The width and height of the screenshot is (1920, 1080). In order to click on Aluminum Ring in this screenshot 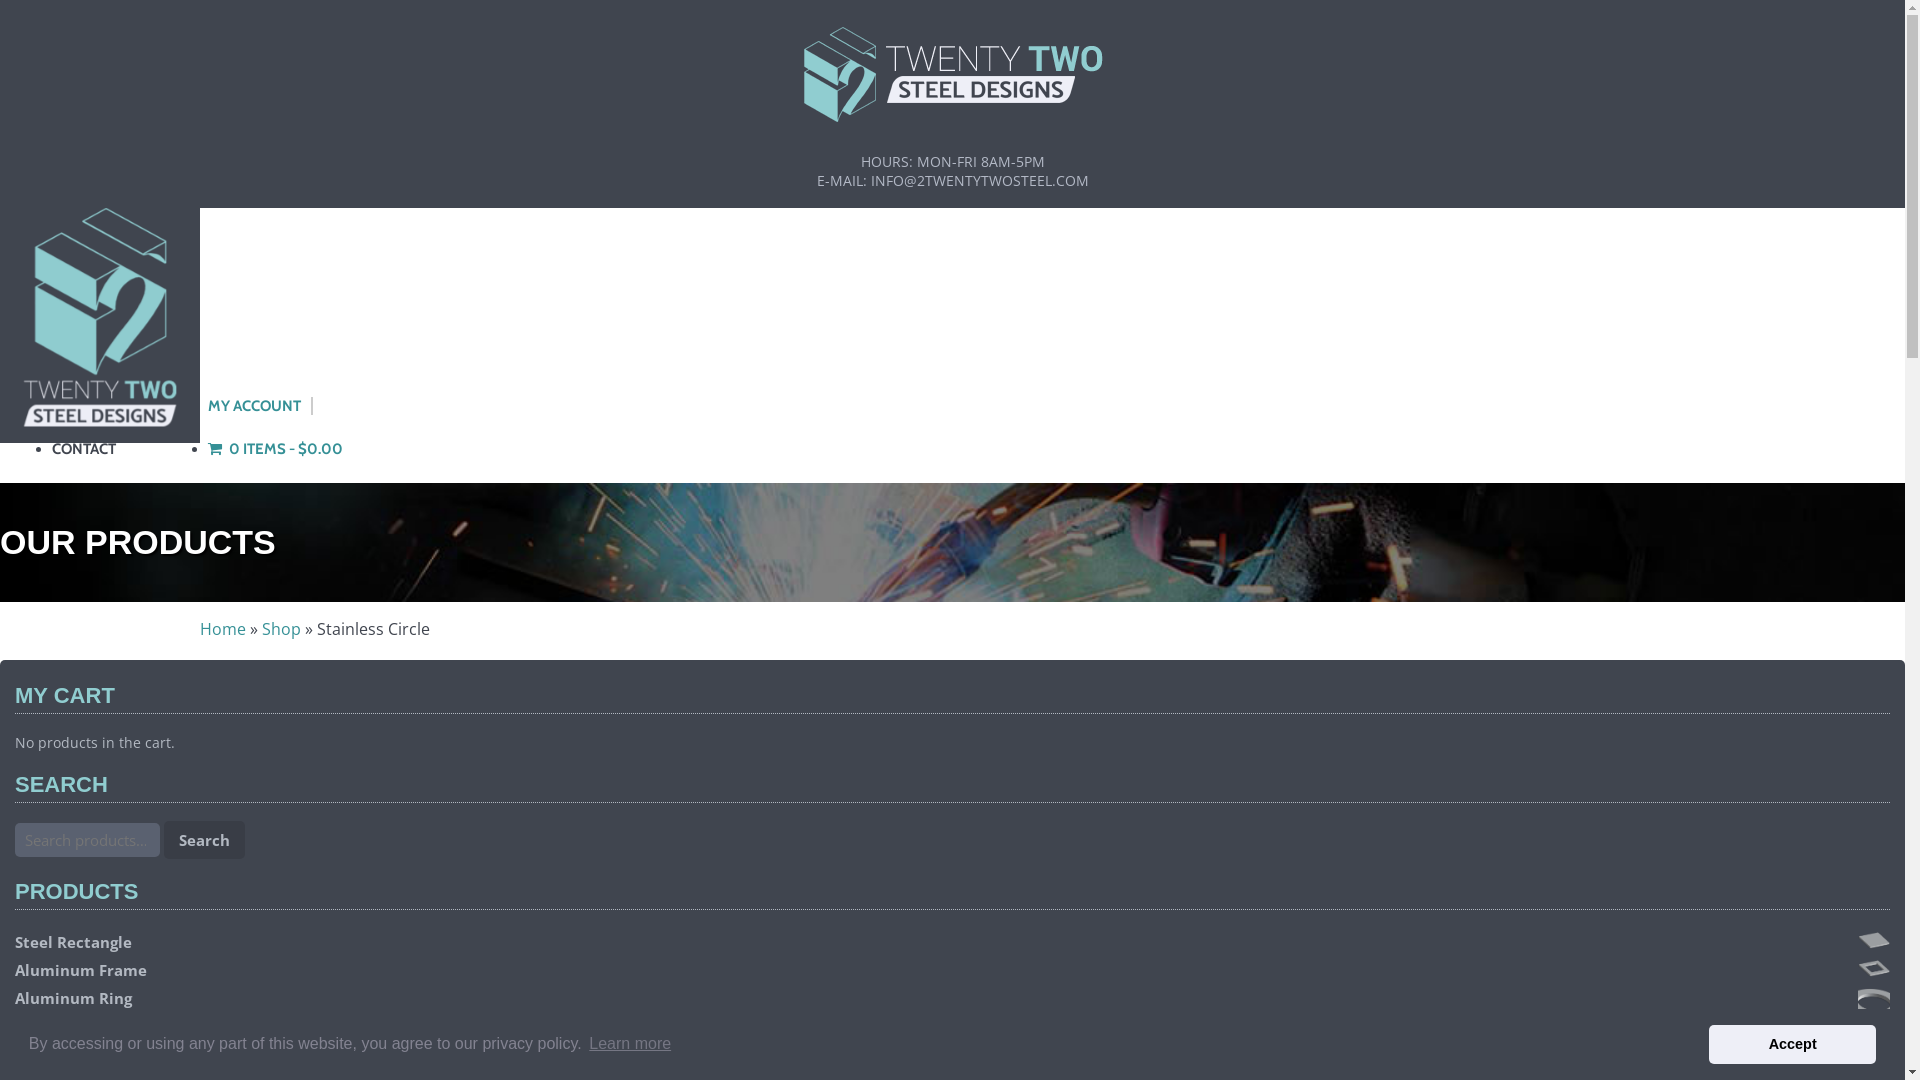, I will do `click(952, 998)`.